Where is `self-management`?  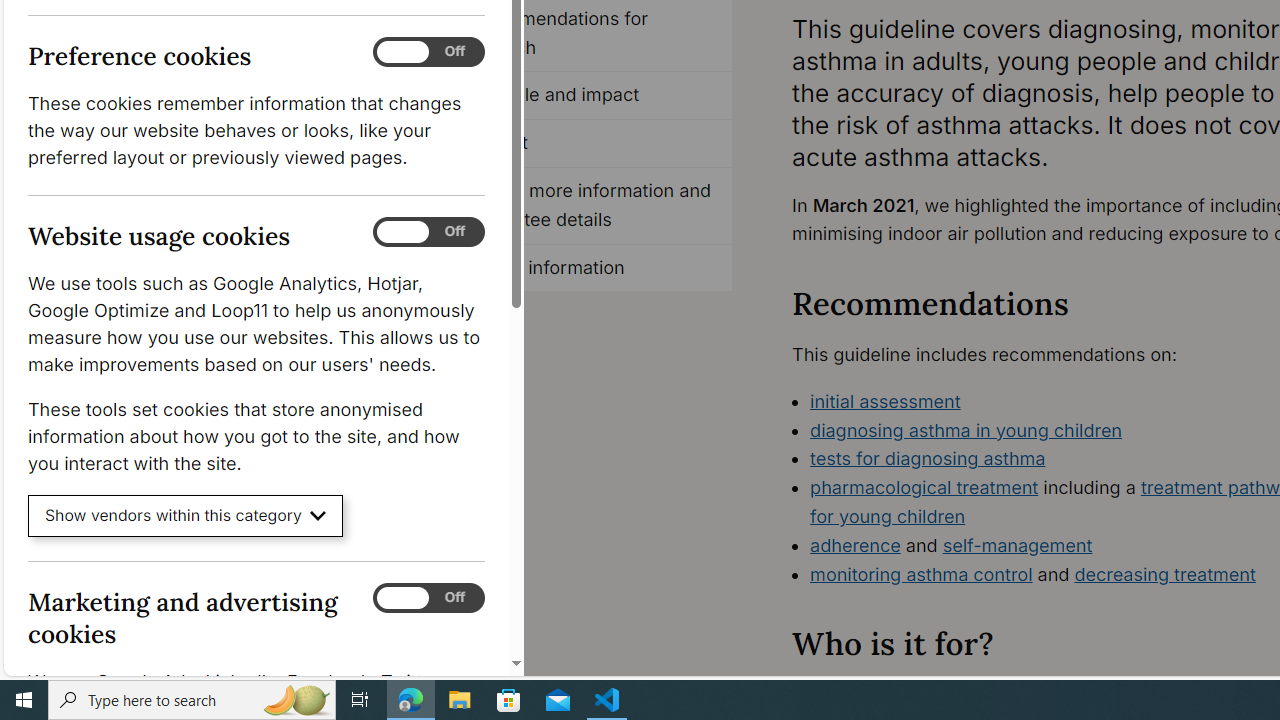
self-management is located at coordinates (1018, 544).